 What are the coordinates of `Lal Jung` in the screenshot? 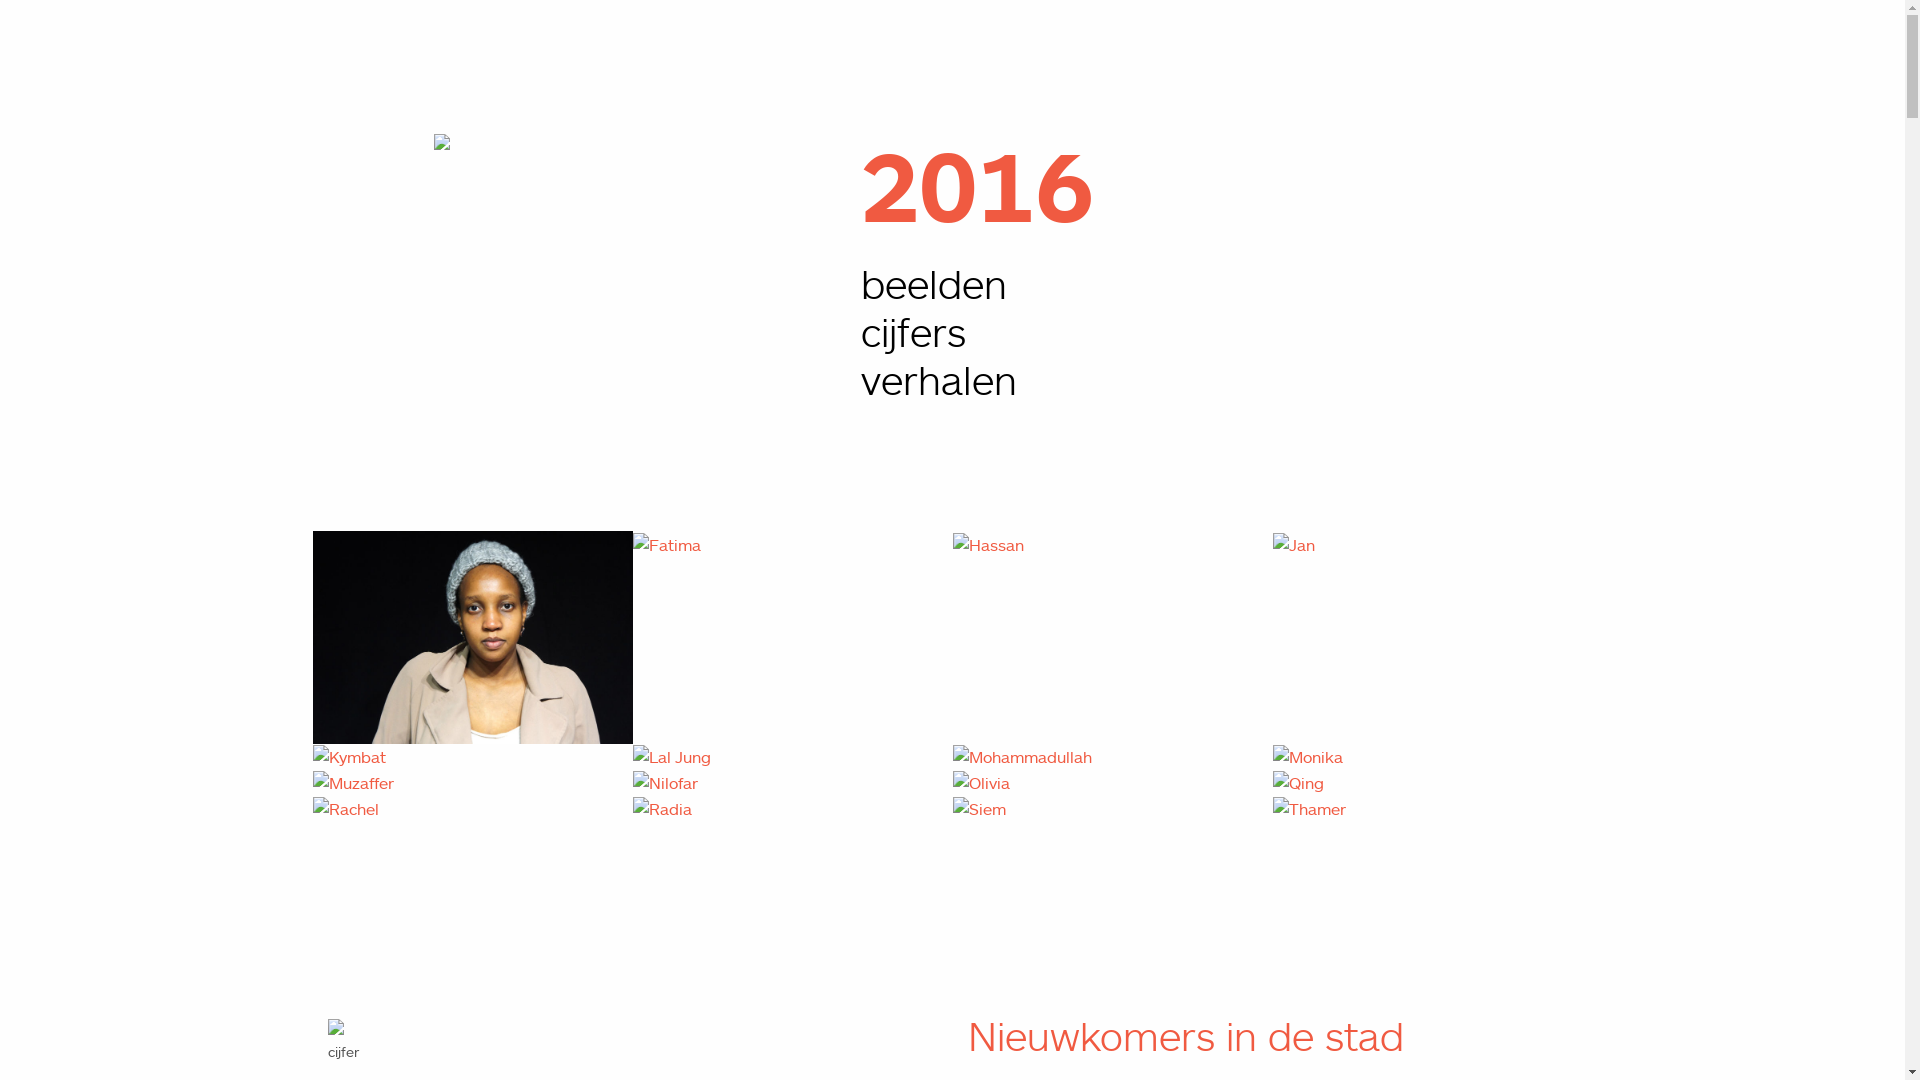 It's located at (671, 757).